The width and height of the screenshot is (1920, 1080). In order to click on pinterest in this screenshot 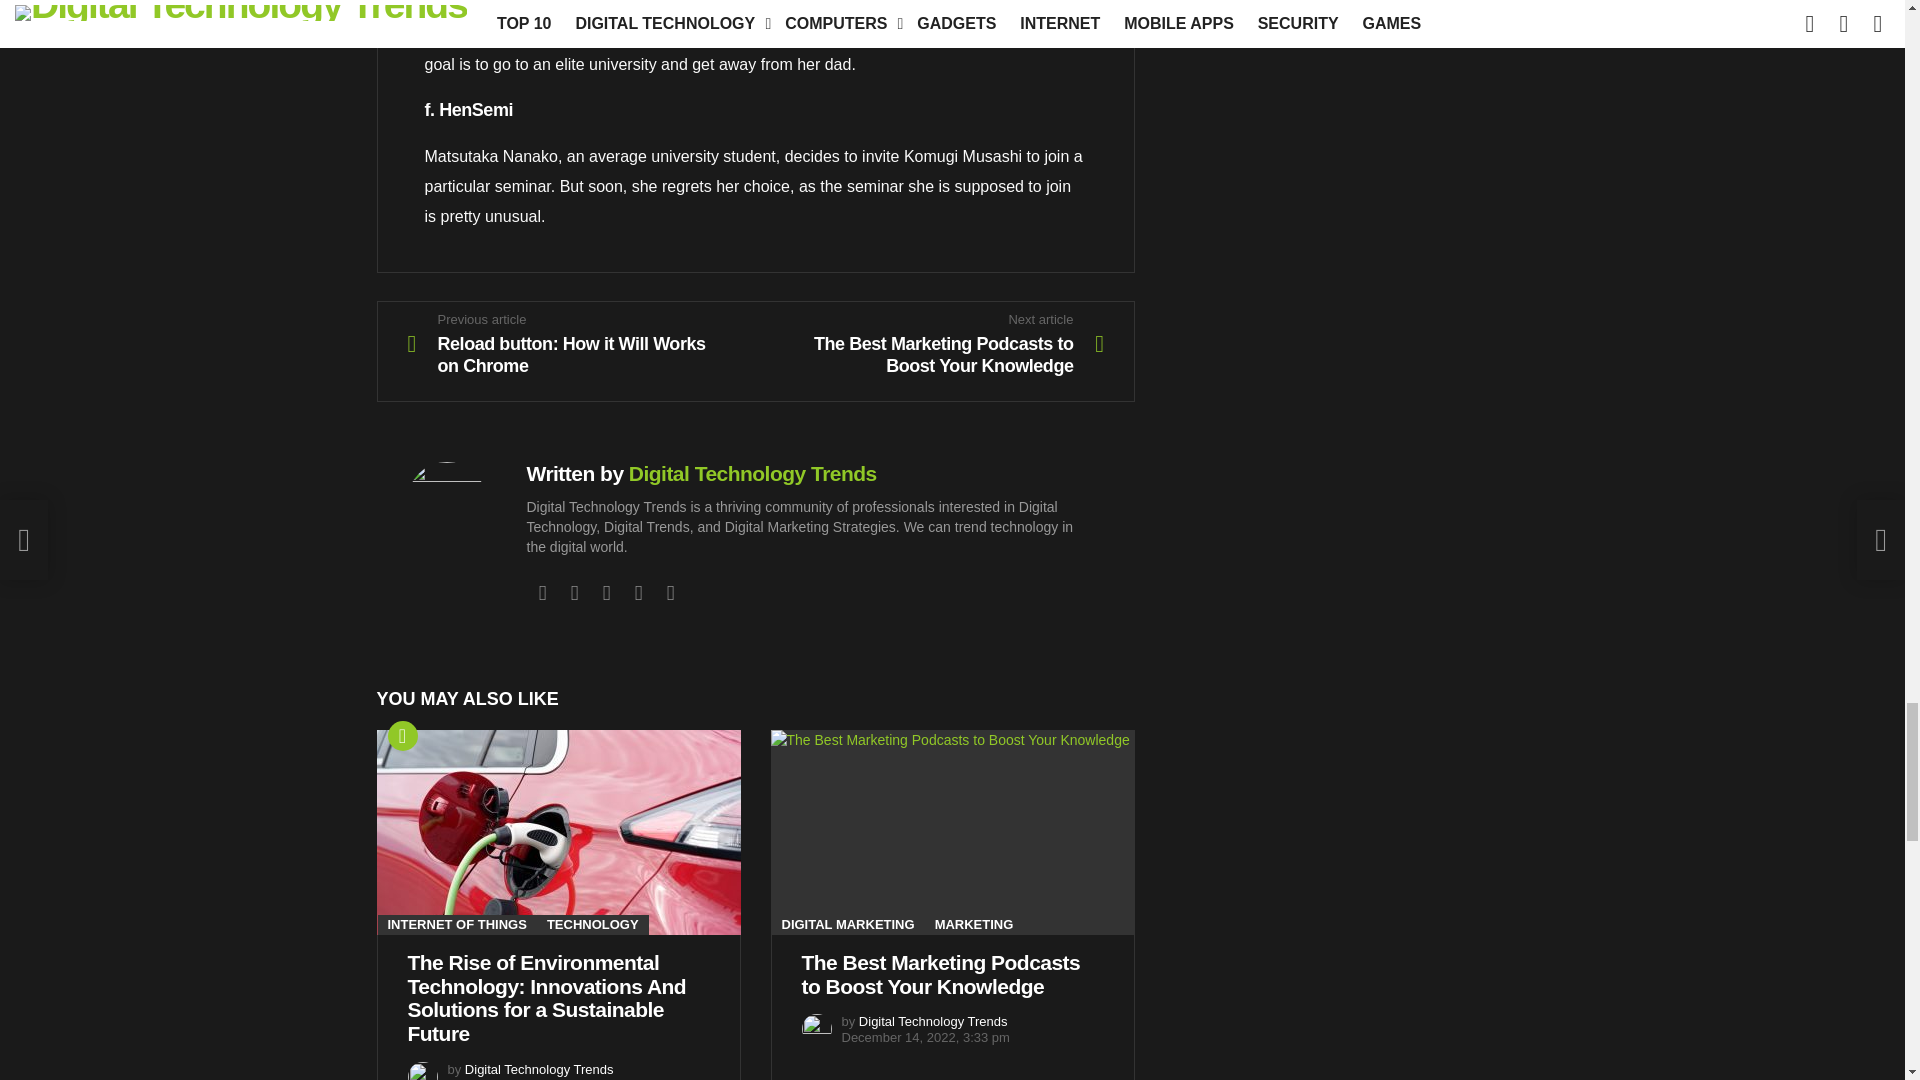, I will do `click(638, 592)`.